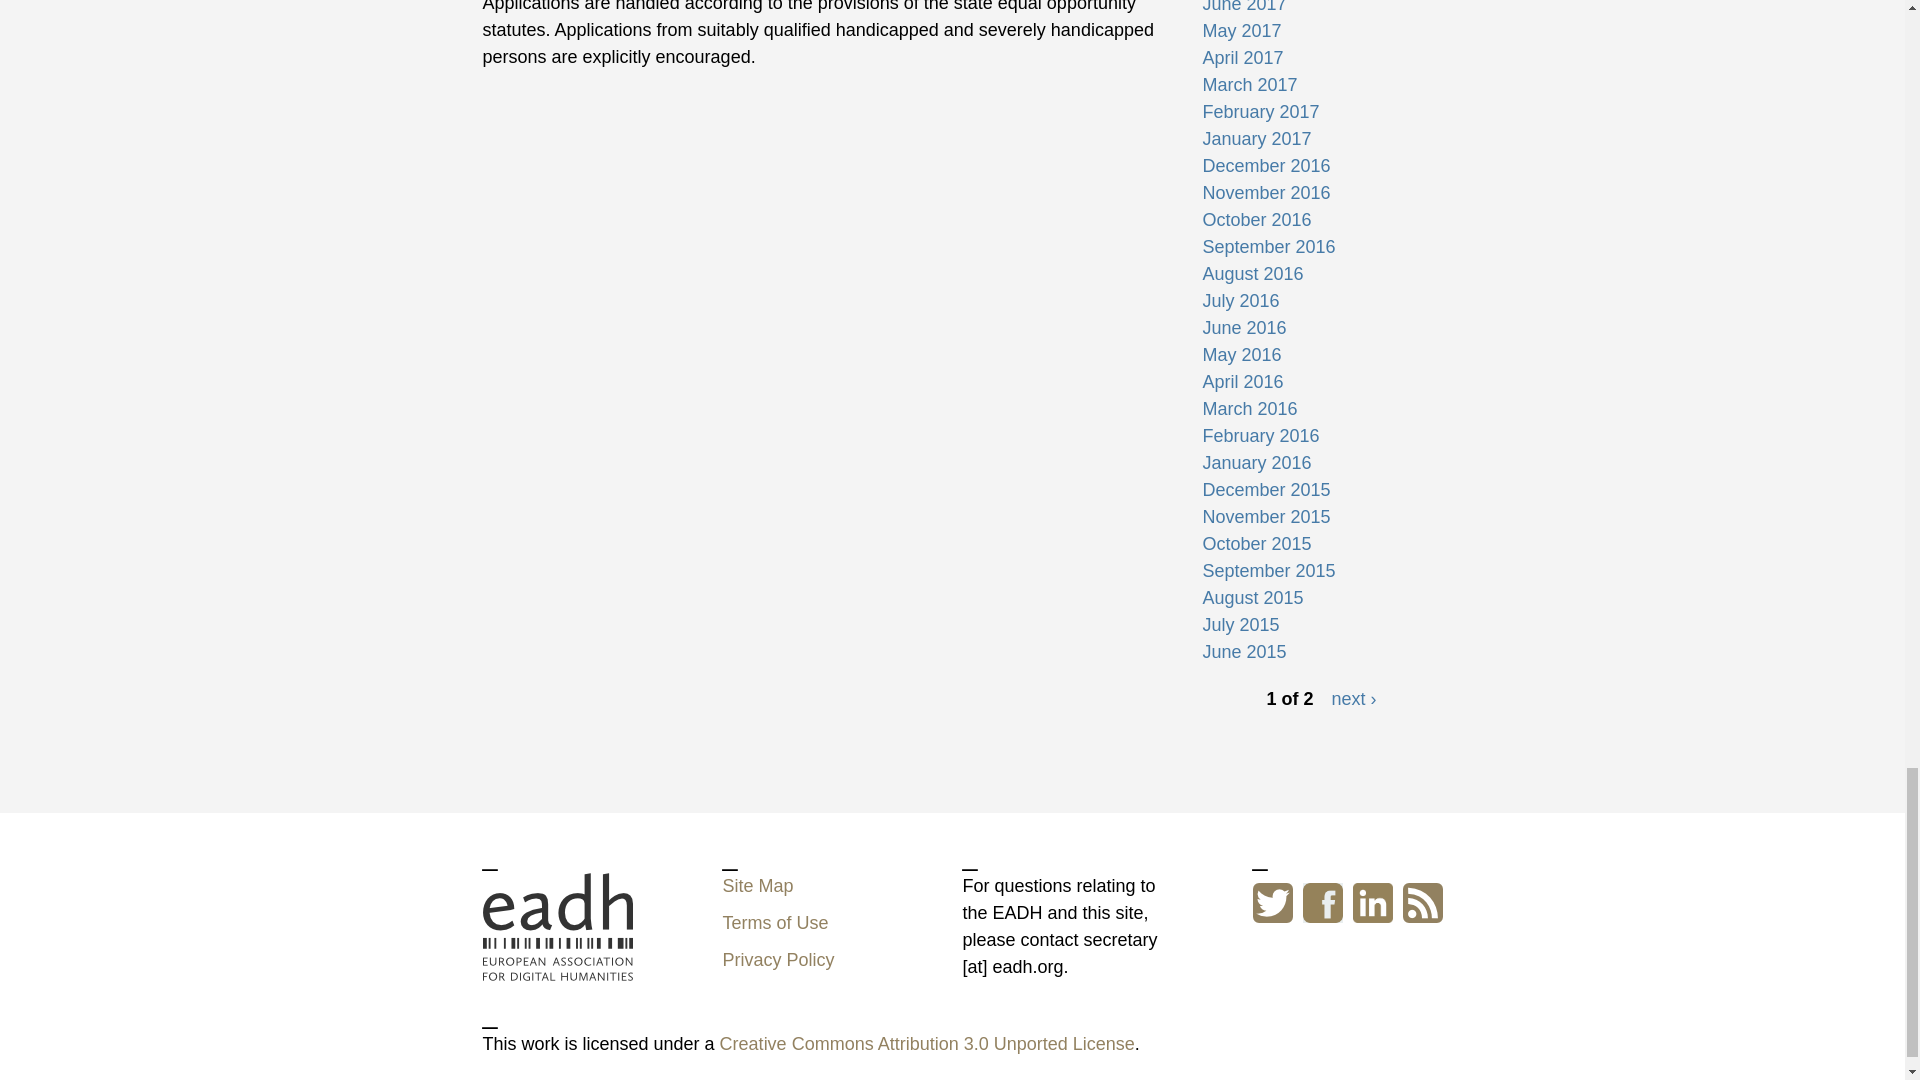 Image resolution: width=1920 pixels, height=1080 pixels. What do you see at coordinates (1353, 698) in the screenshot?
I see `Go to next page` at bounding box center [1353, 698].